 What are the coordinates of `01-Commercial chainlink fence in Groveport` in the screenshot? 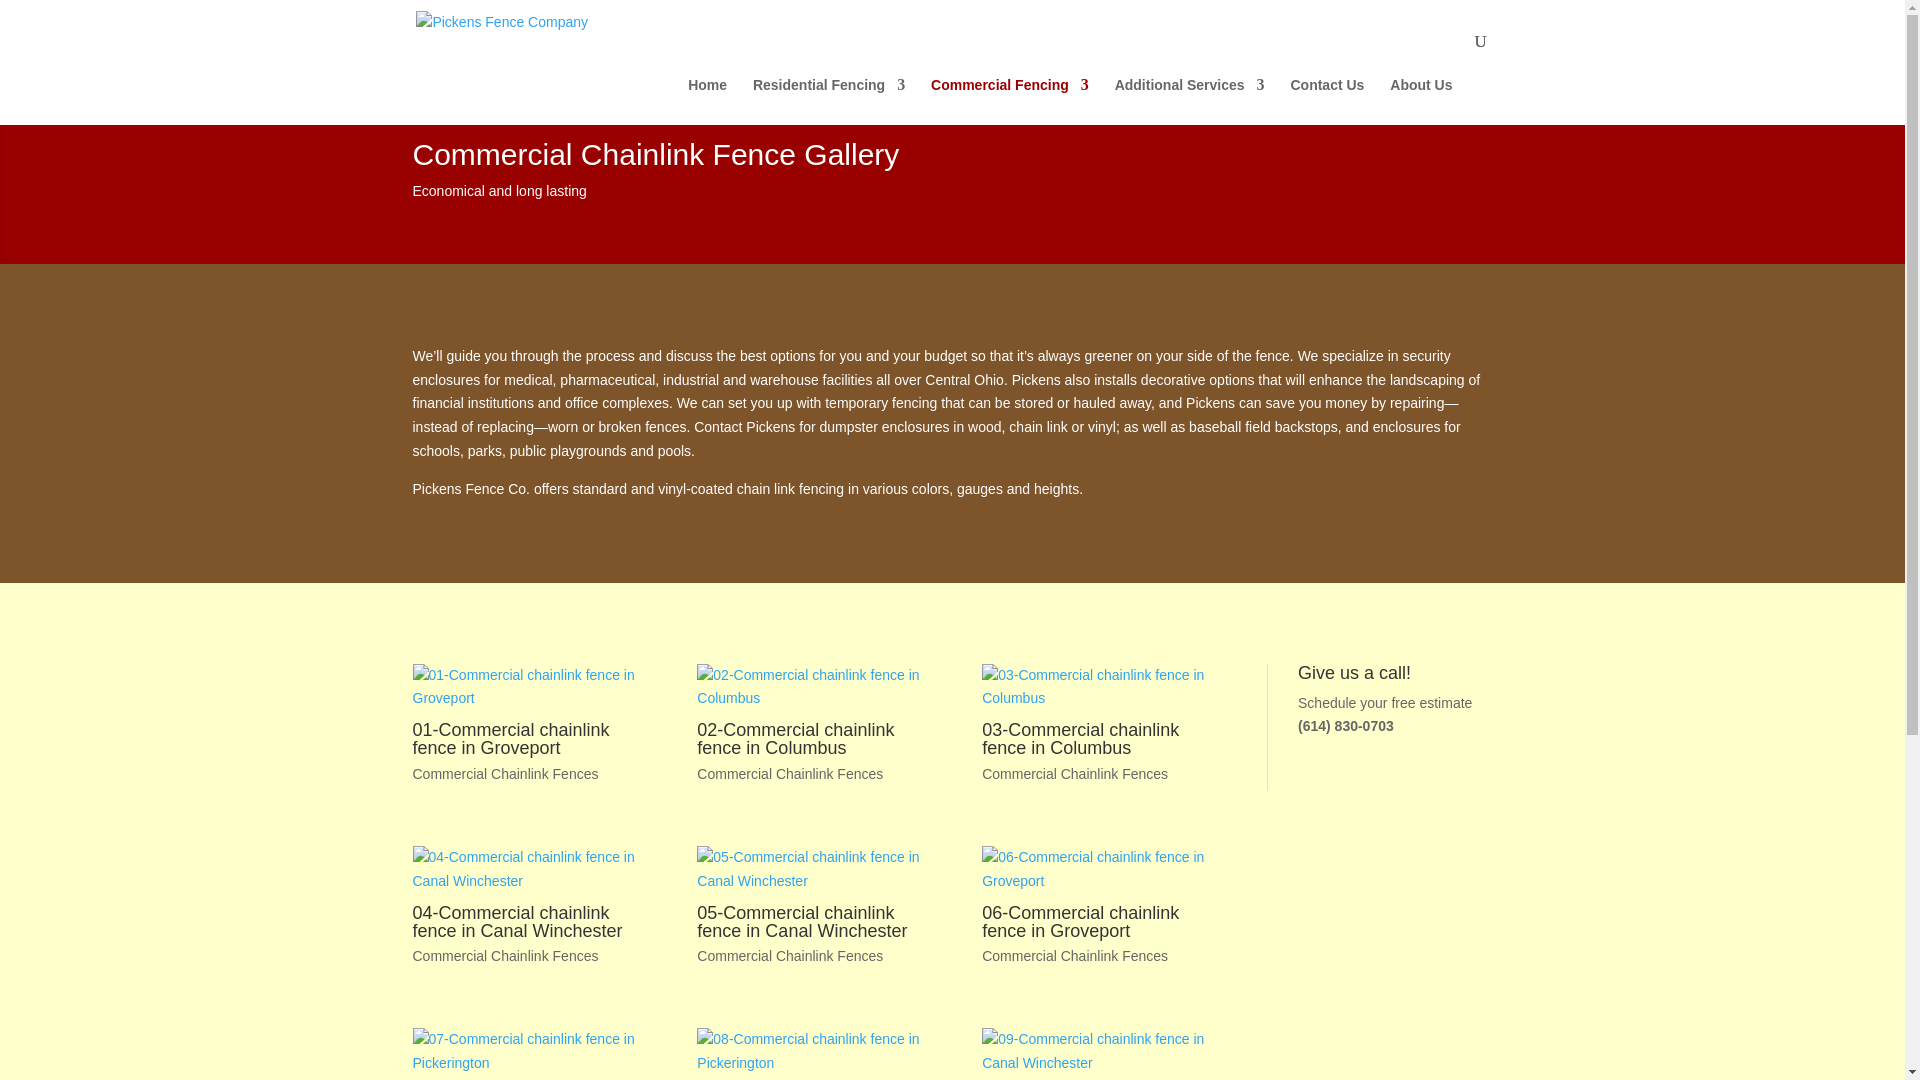 It's located at (524, 688).